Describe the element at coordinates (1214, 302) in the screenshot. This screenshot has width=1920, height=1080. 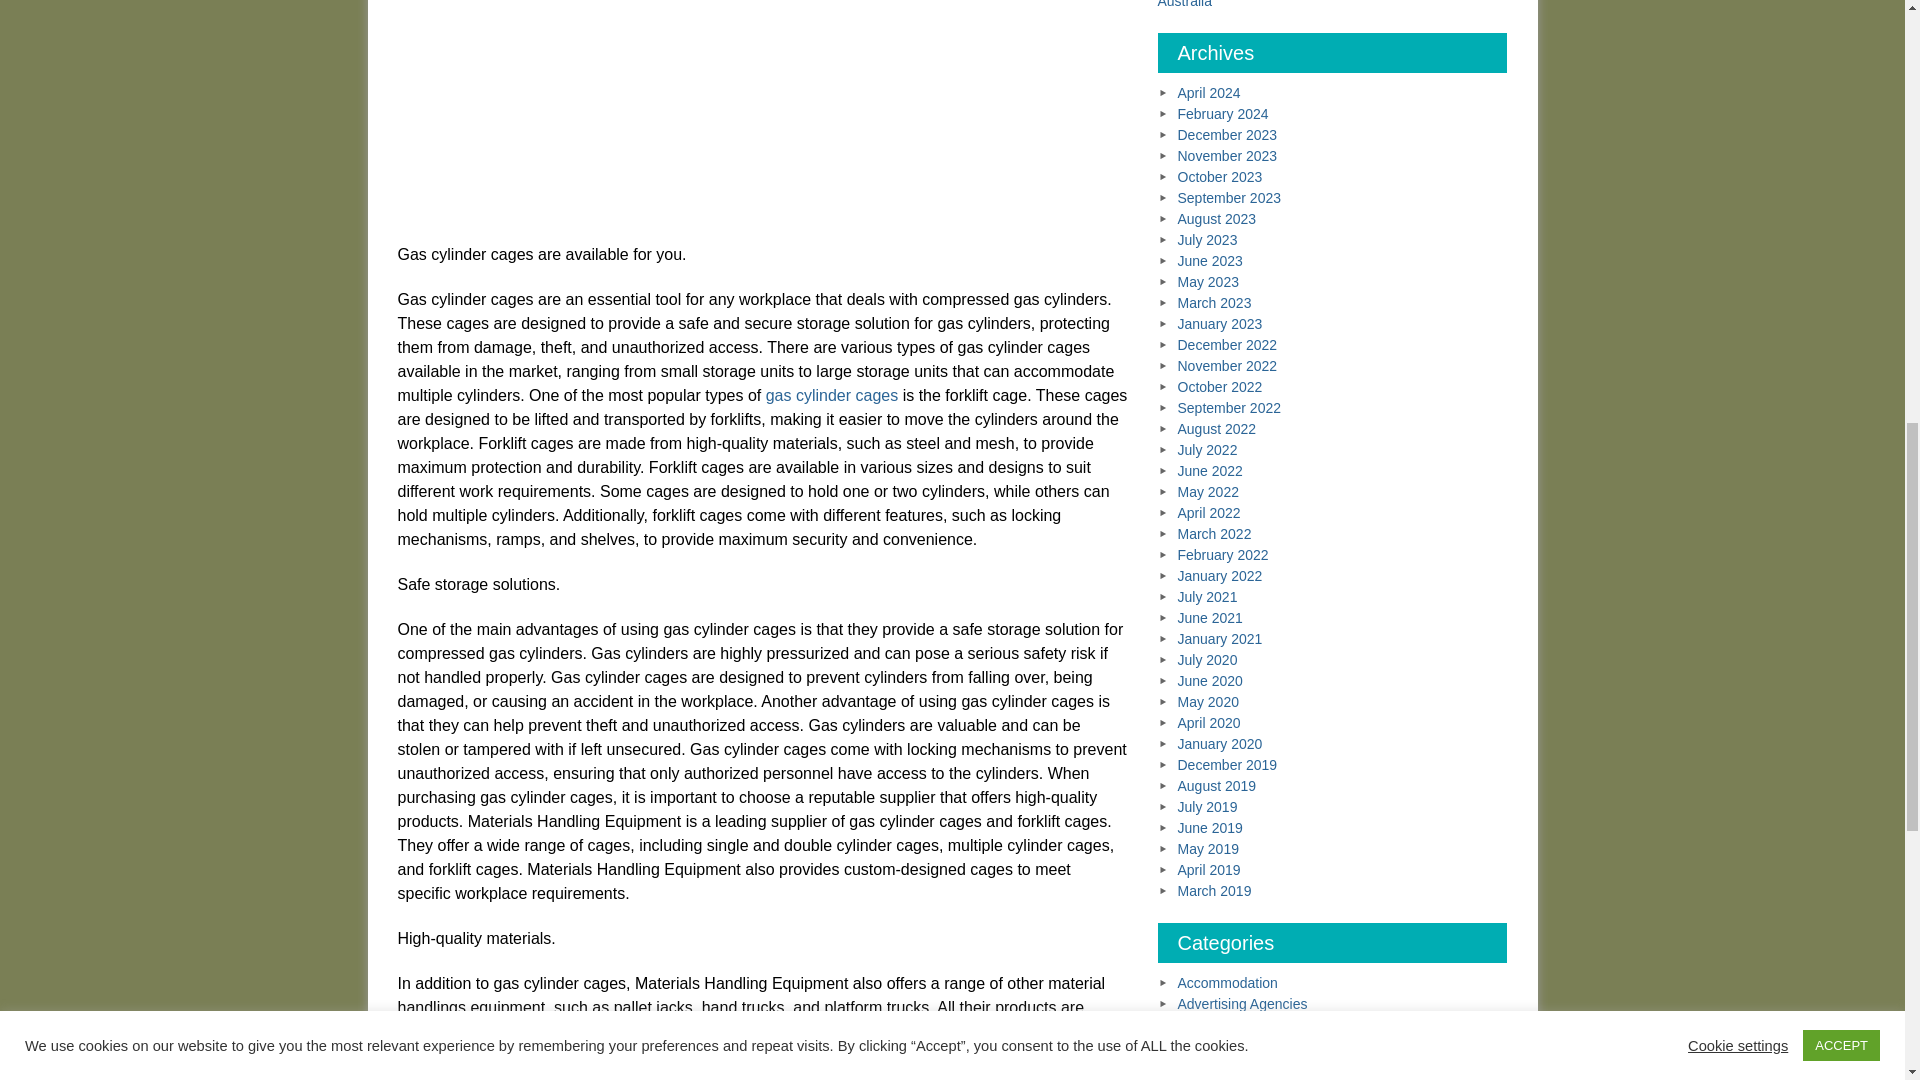
I see `March 2023` at that location.